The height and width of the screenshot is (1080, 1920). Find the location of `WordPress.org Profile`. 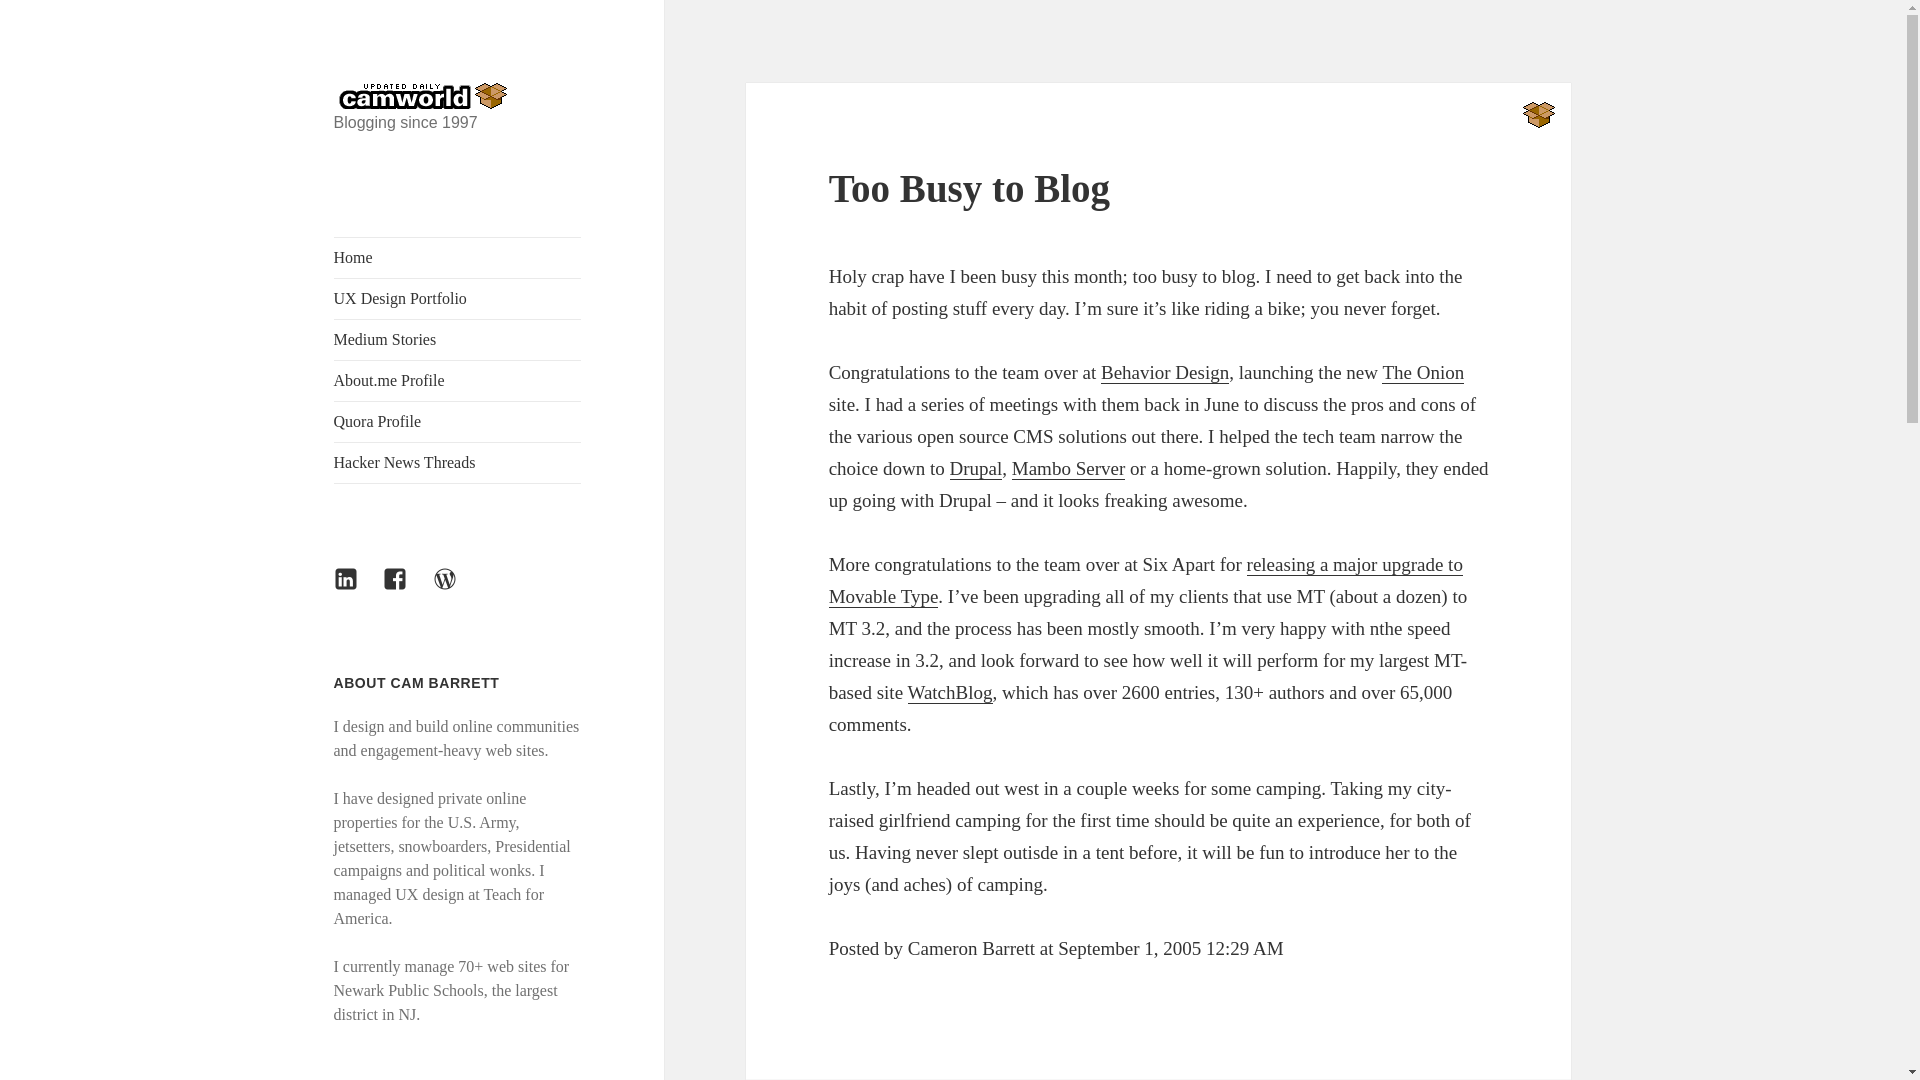

WordPress.org Profile is located at coordinates (457, 590).